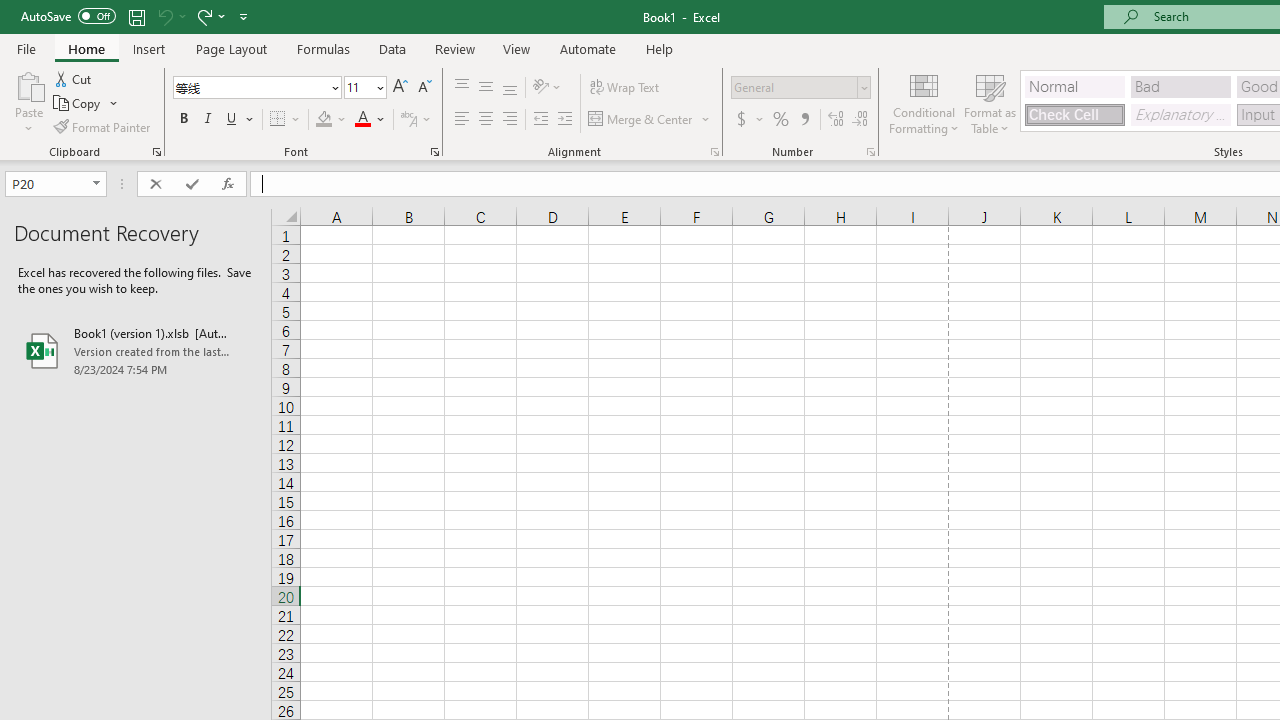 The image size is (1280, 720). What do you see at coordinates (650, 120) in the screenshot?
I see `Merge & Center` at bounding box center [650, 120].